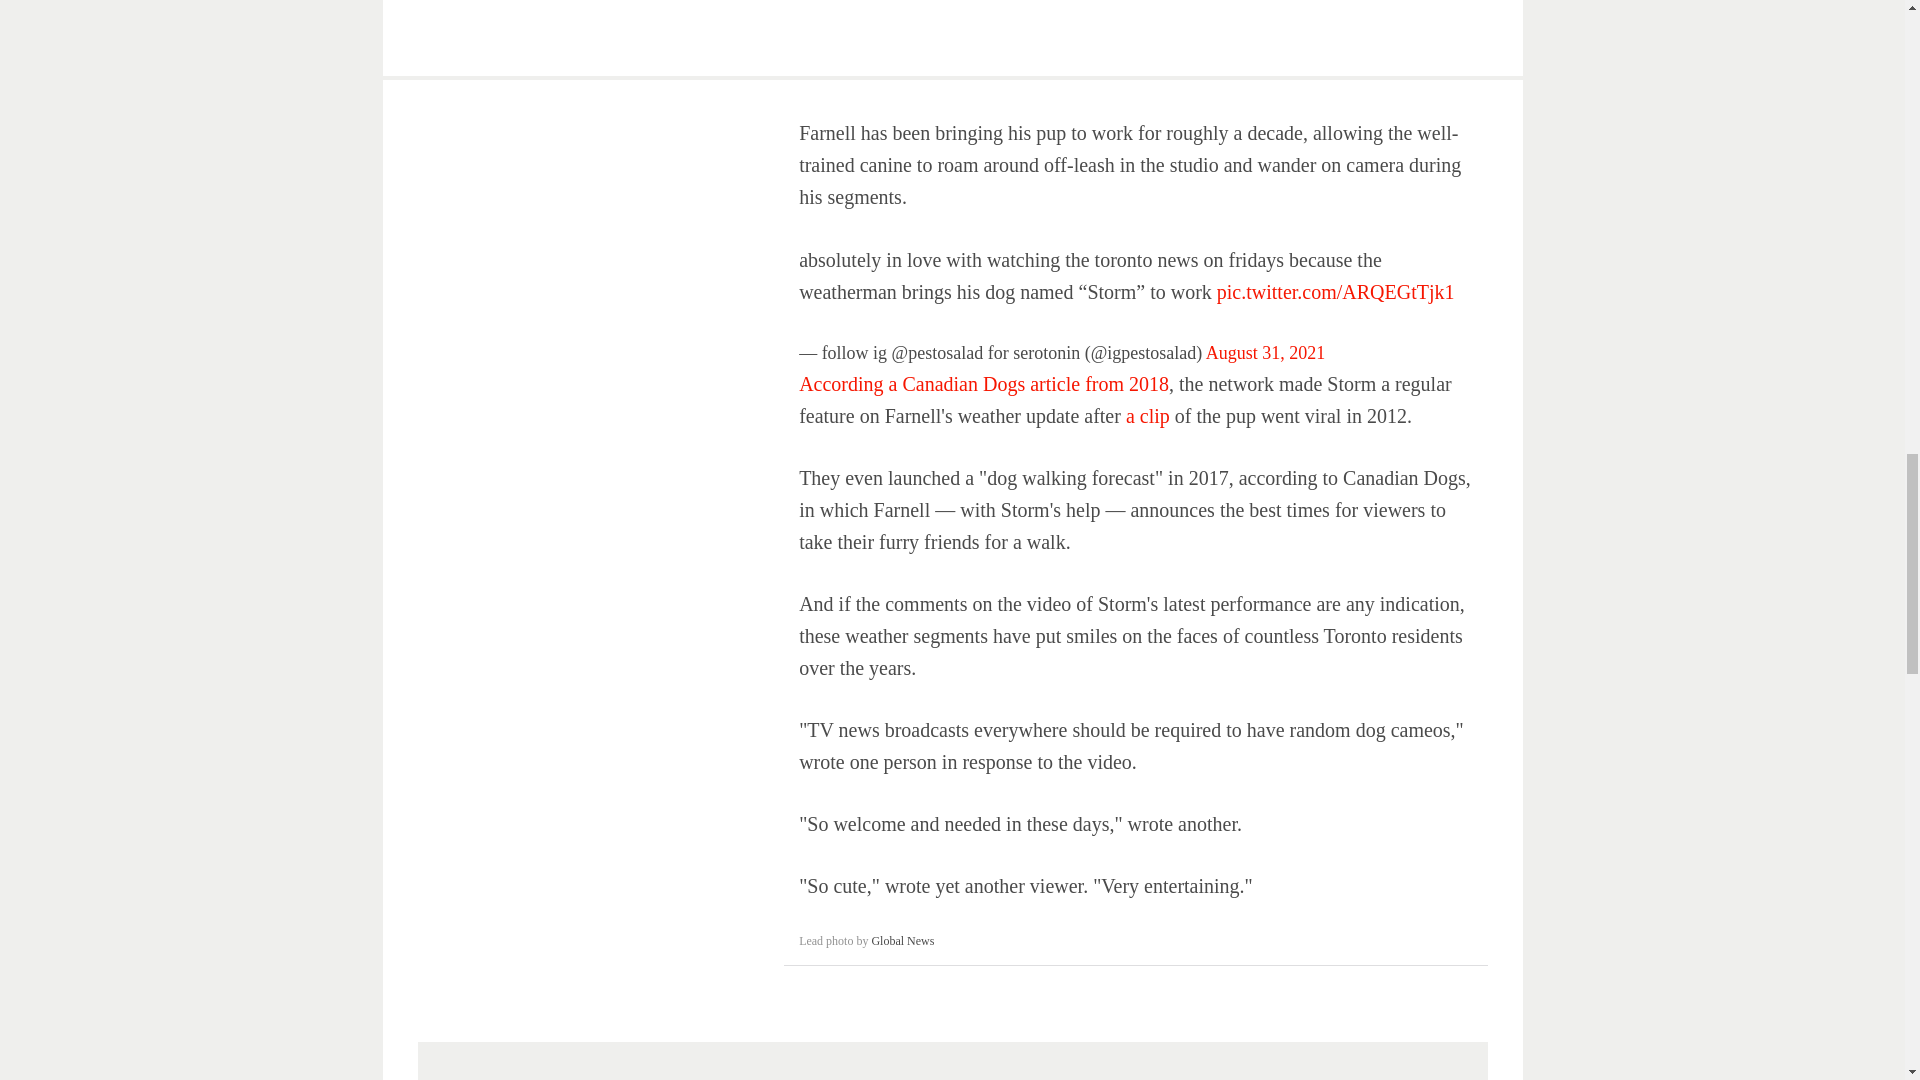 The width and height of the screenshot is (1920, 1080). I want to click on a clip, so click(1150, 416).